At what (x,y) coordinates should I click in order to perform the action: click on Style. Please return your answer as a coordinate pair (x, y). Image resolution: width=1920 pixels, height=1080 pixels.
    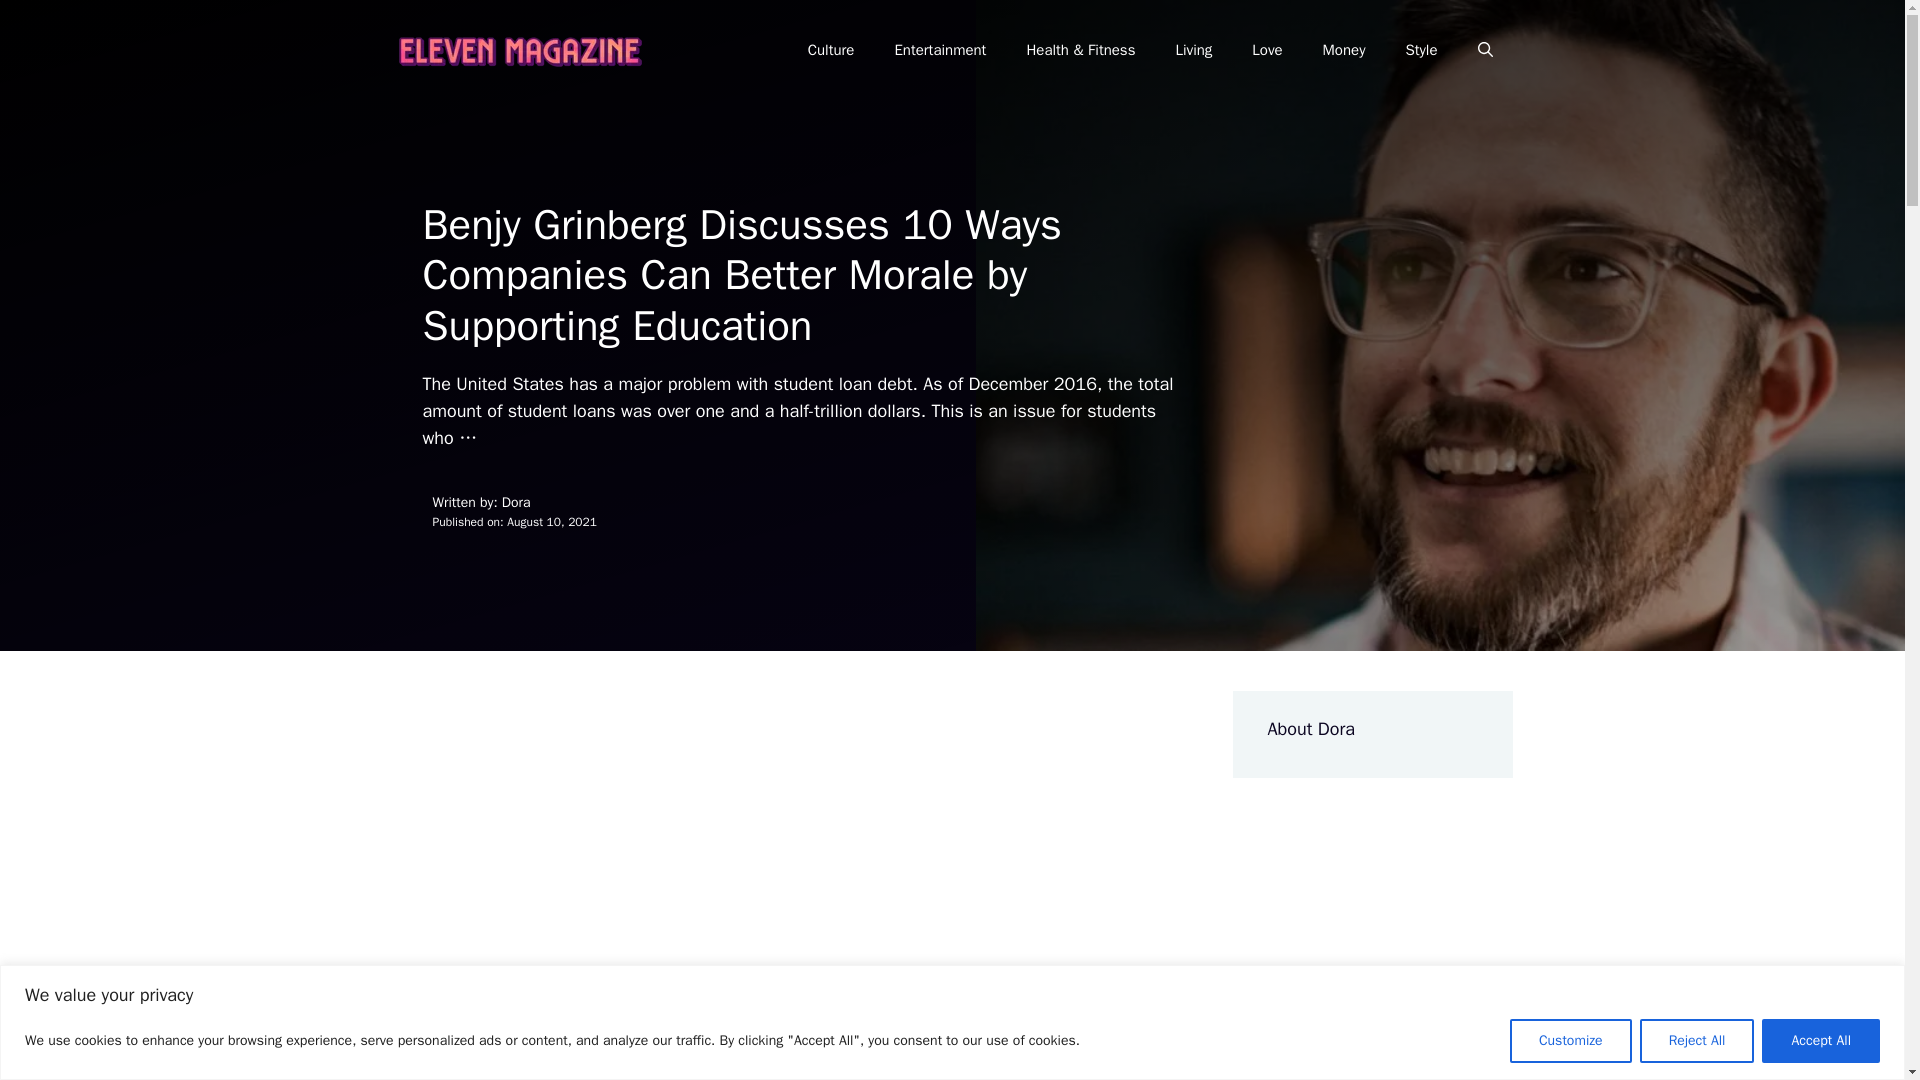
    Looking at the image, I should click on (1420, 50).